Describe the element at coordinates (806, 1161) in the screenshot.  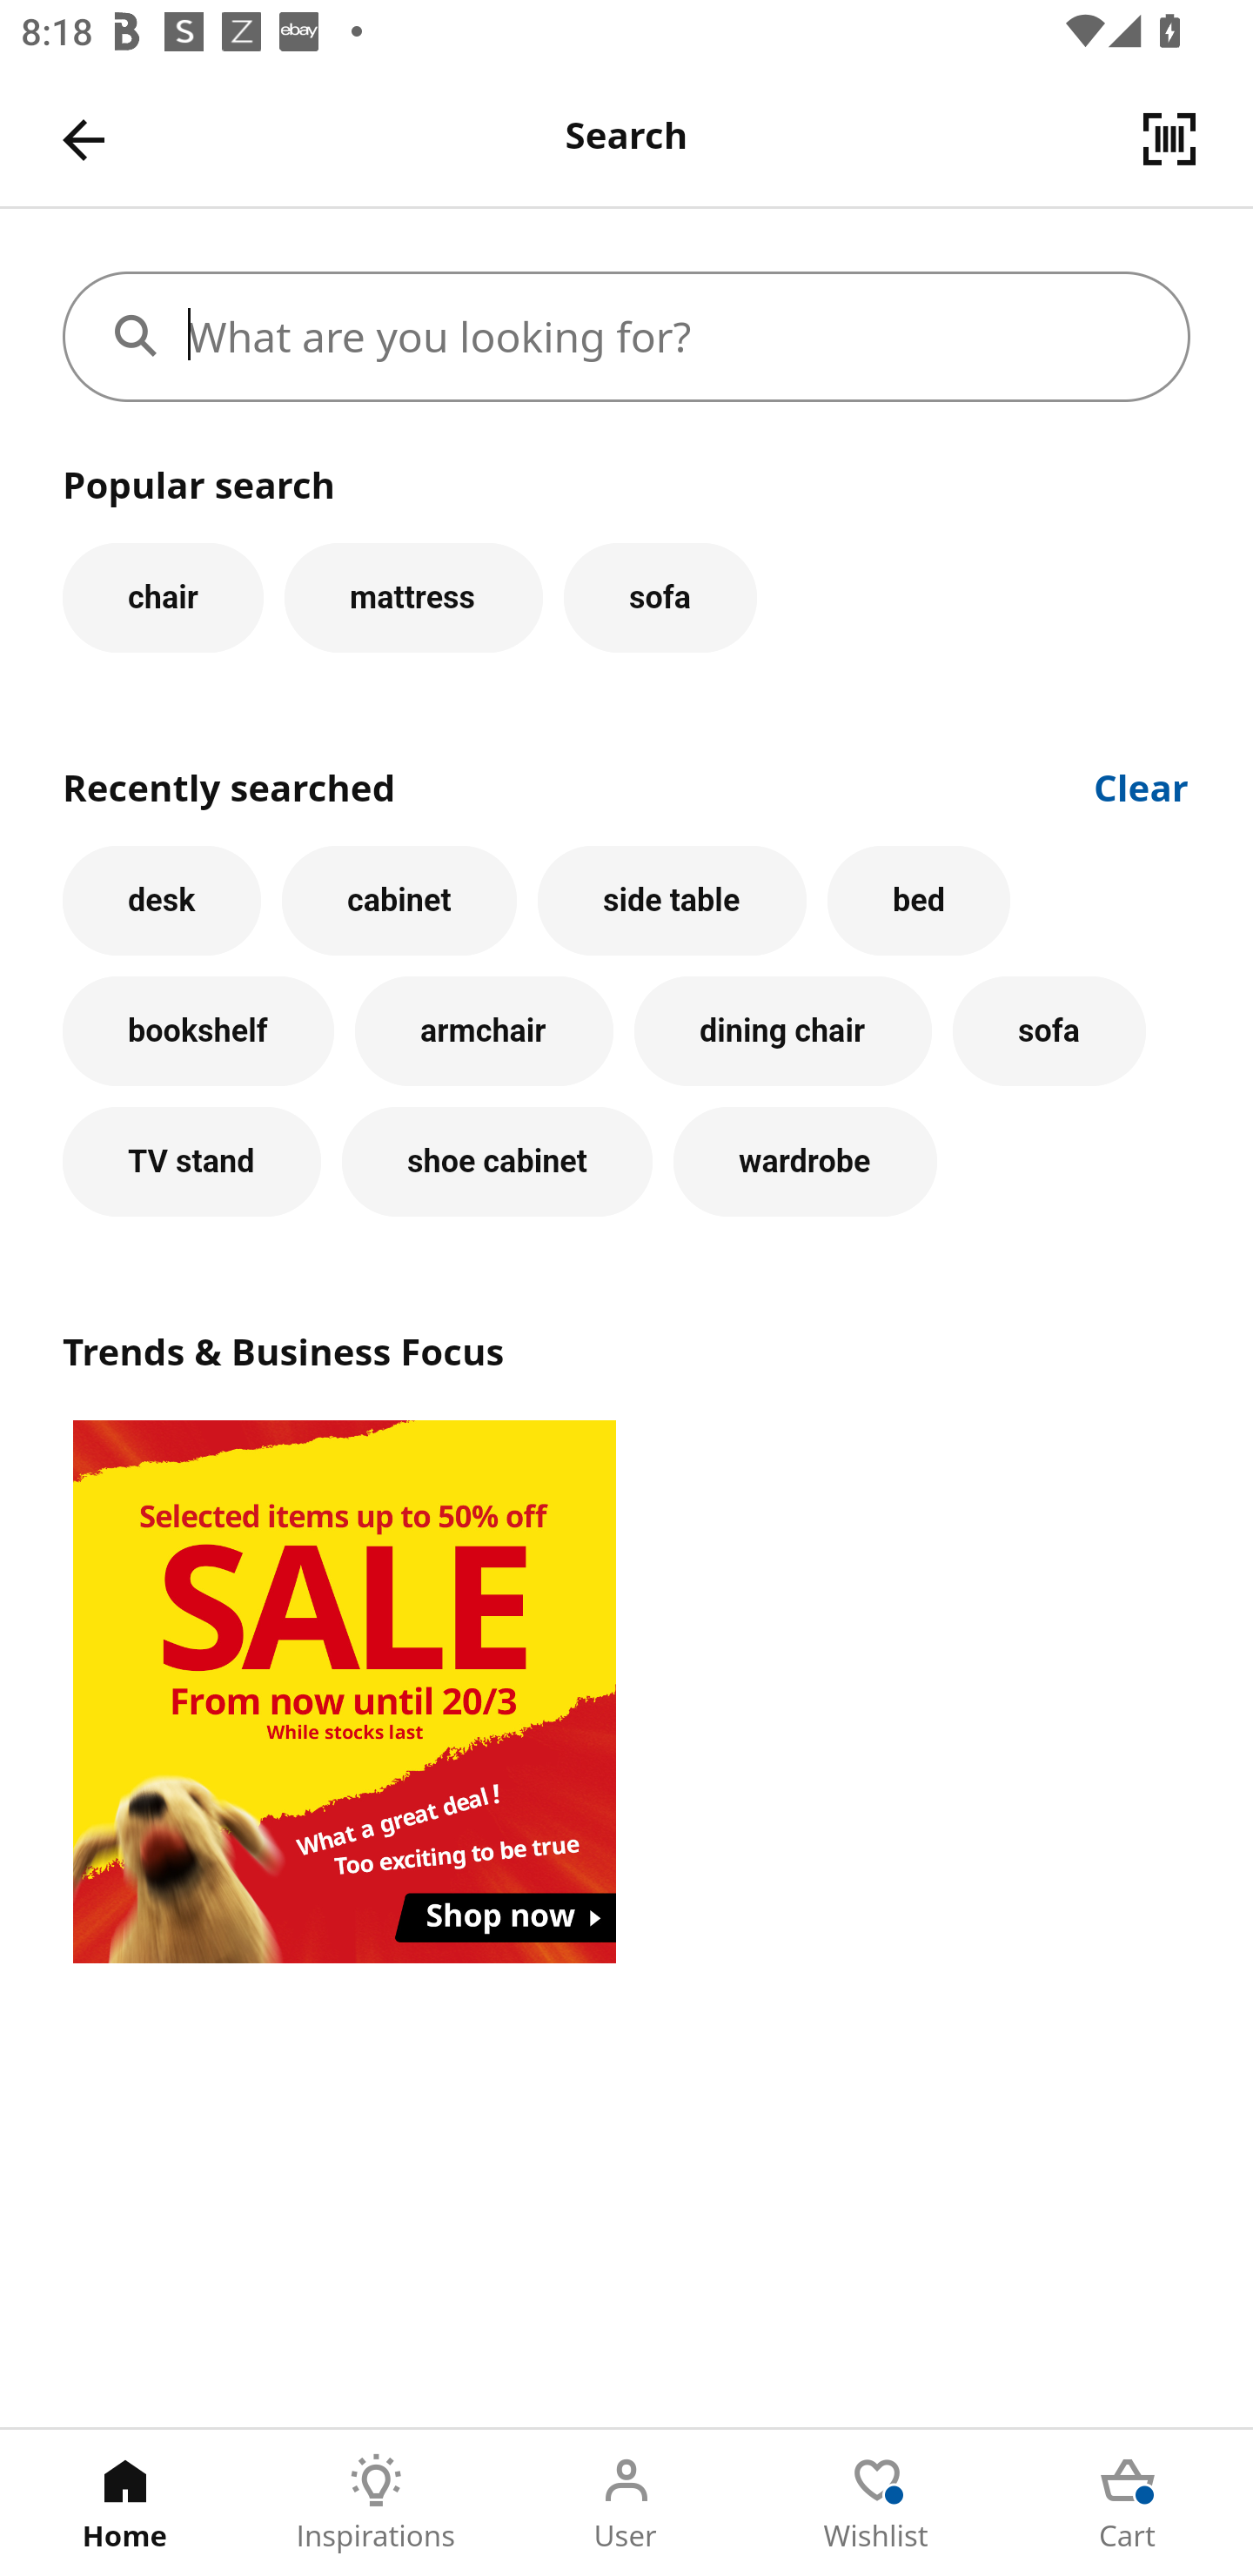
I see `wardrobe` at that location.